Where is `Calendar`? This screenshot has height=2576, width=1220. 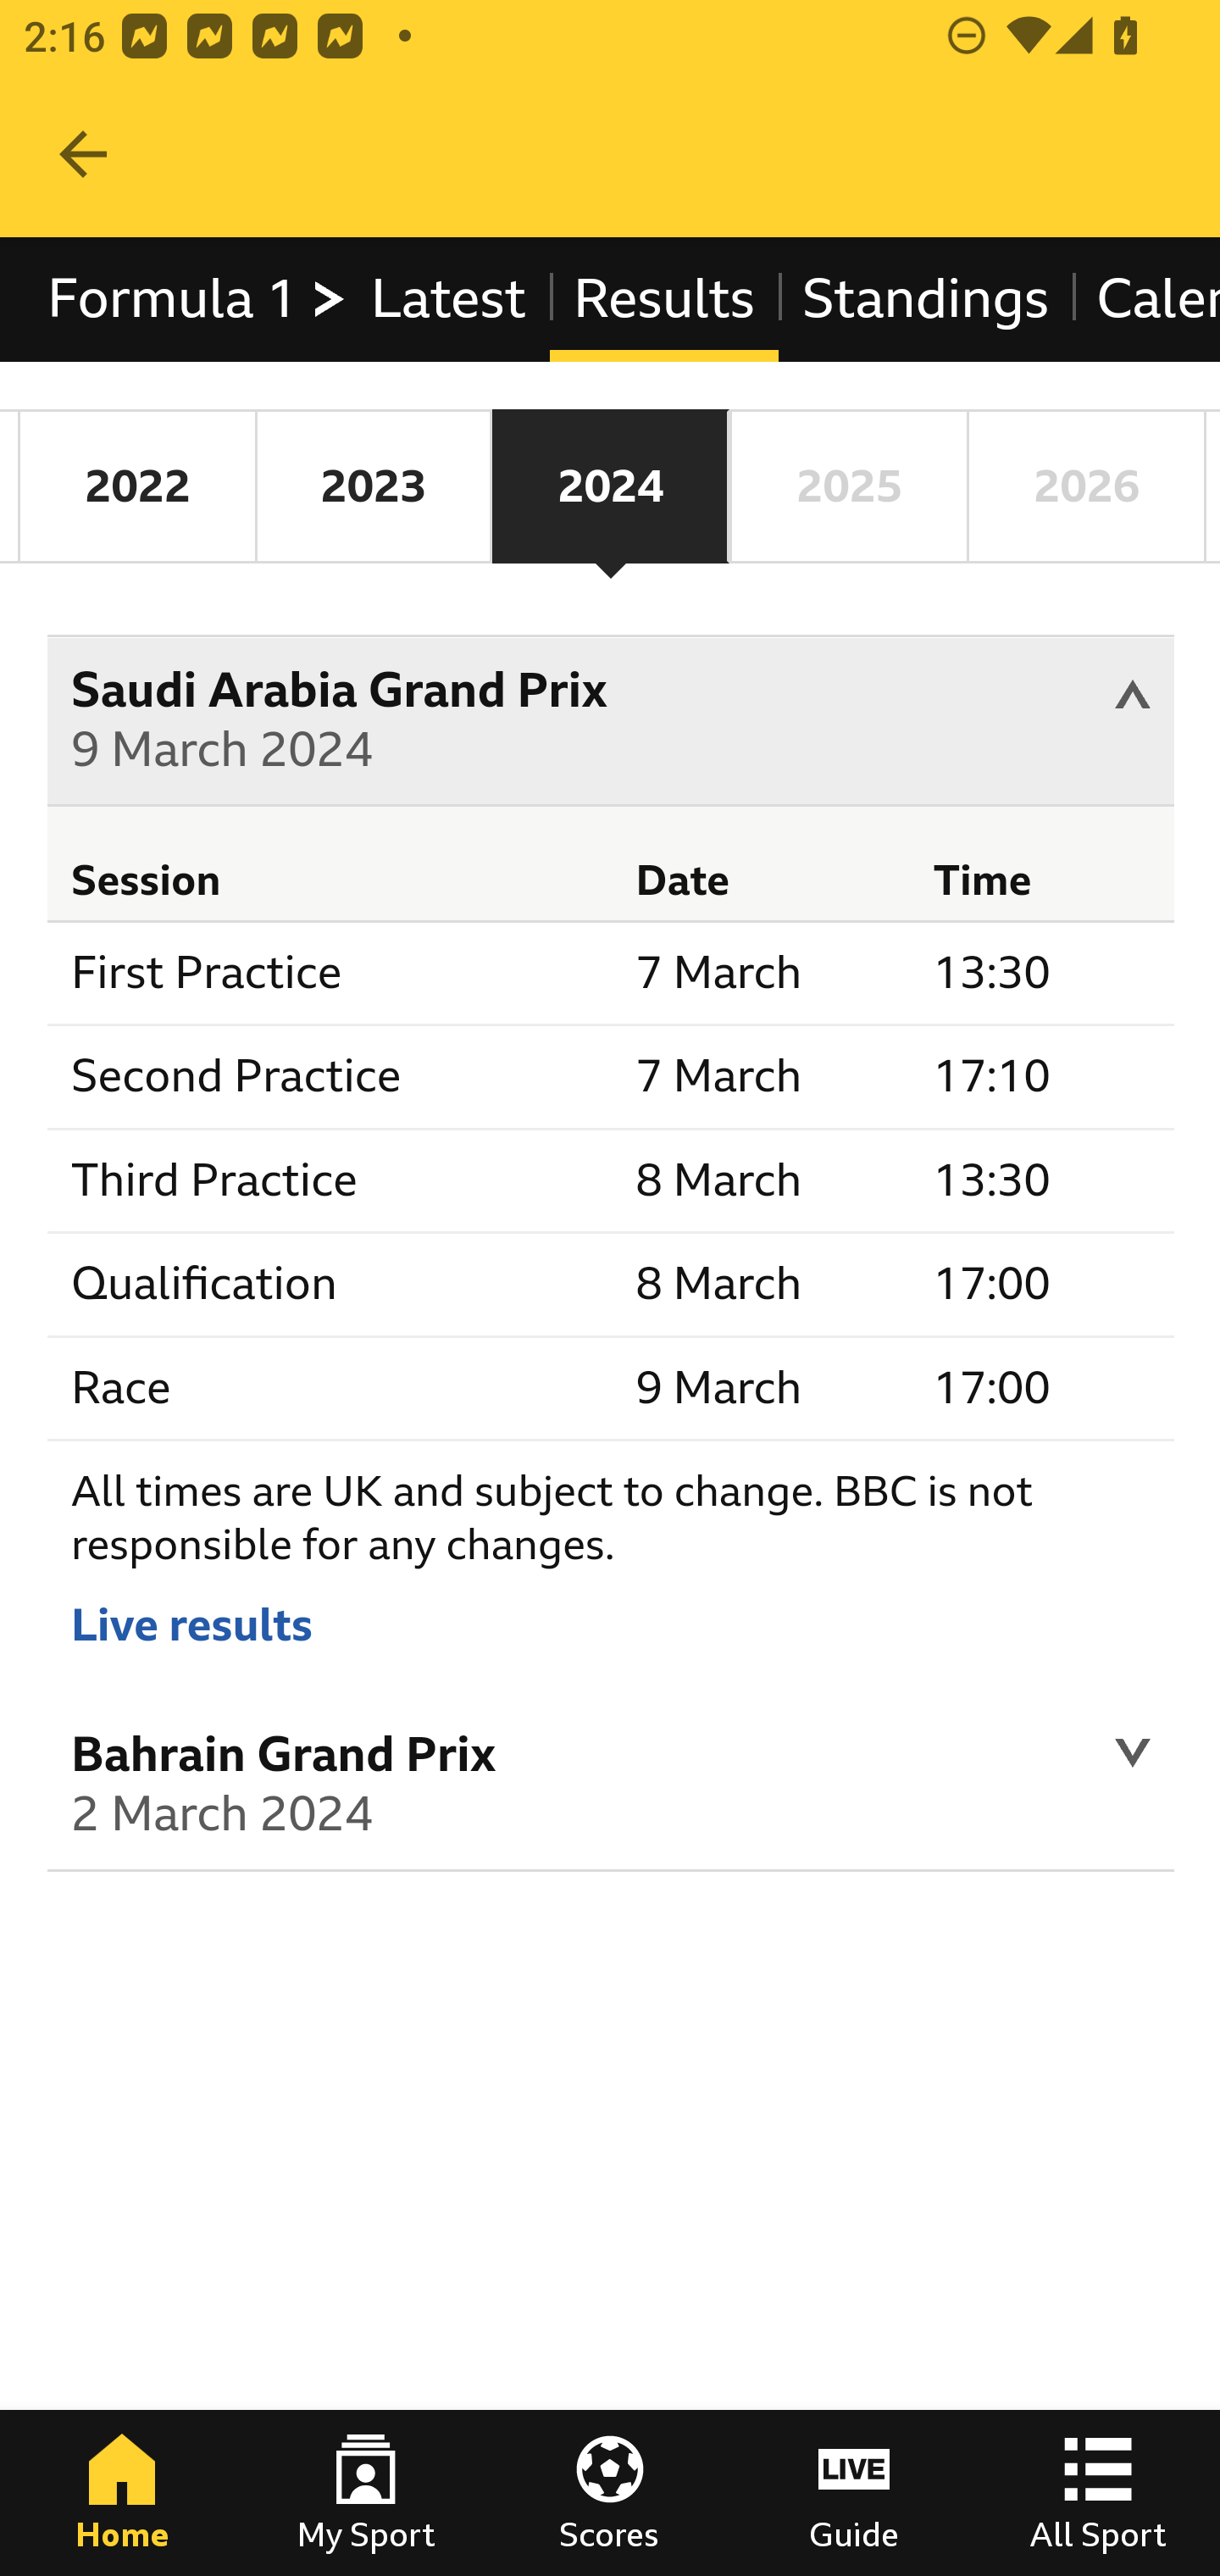 Calendar is located at coordinates (1145, 298).